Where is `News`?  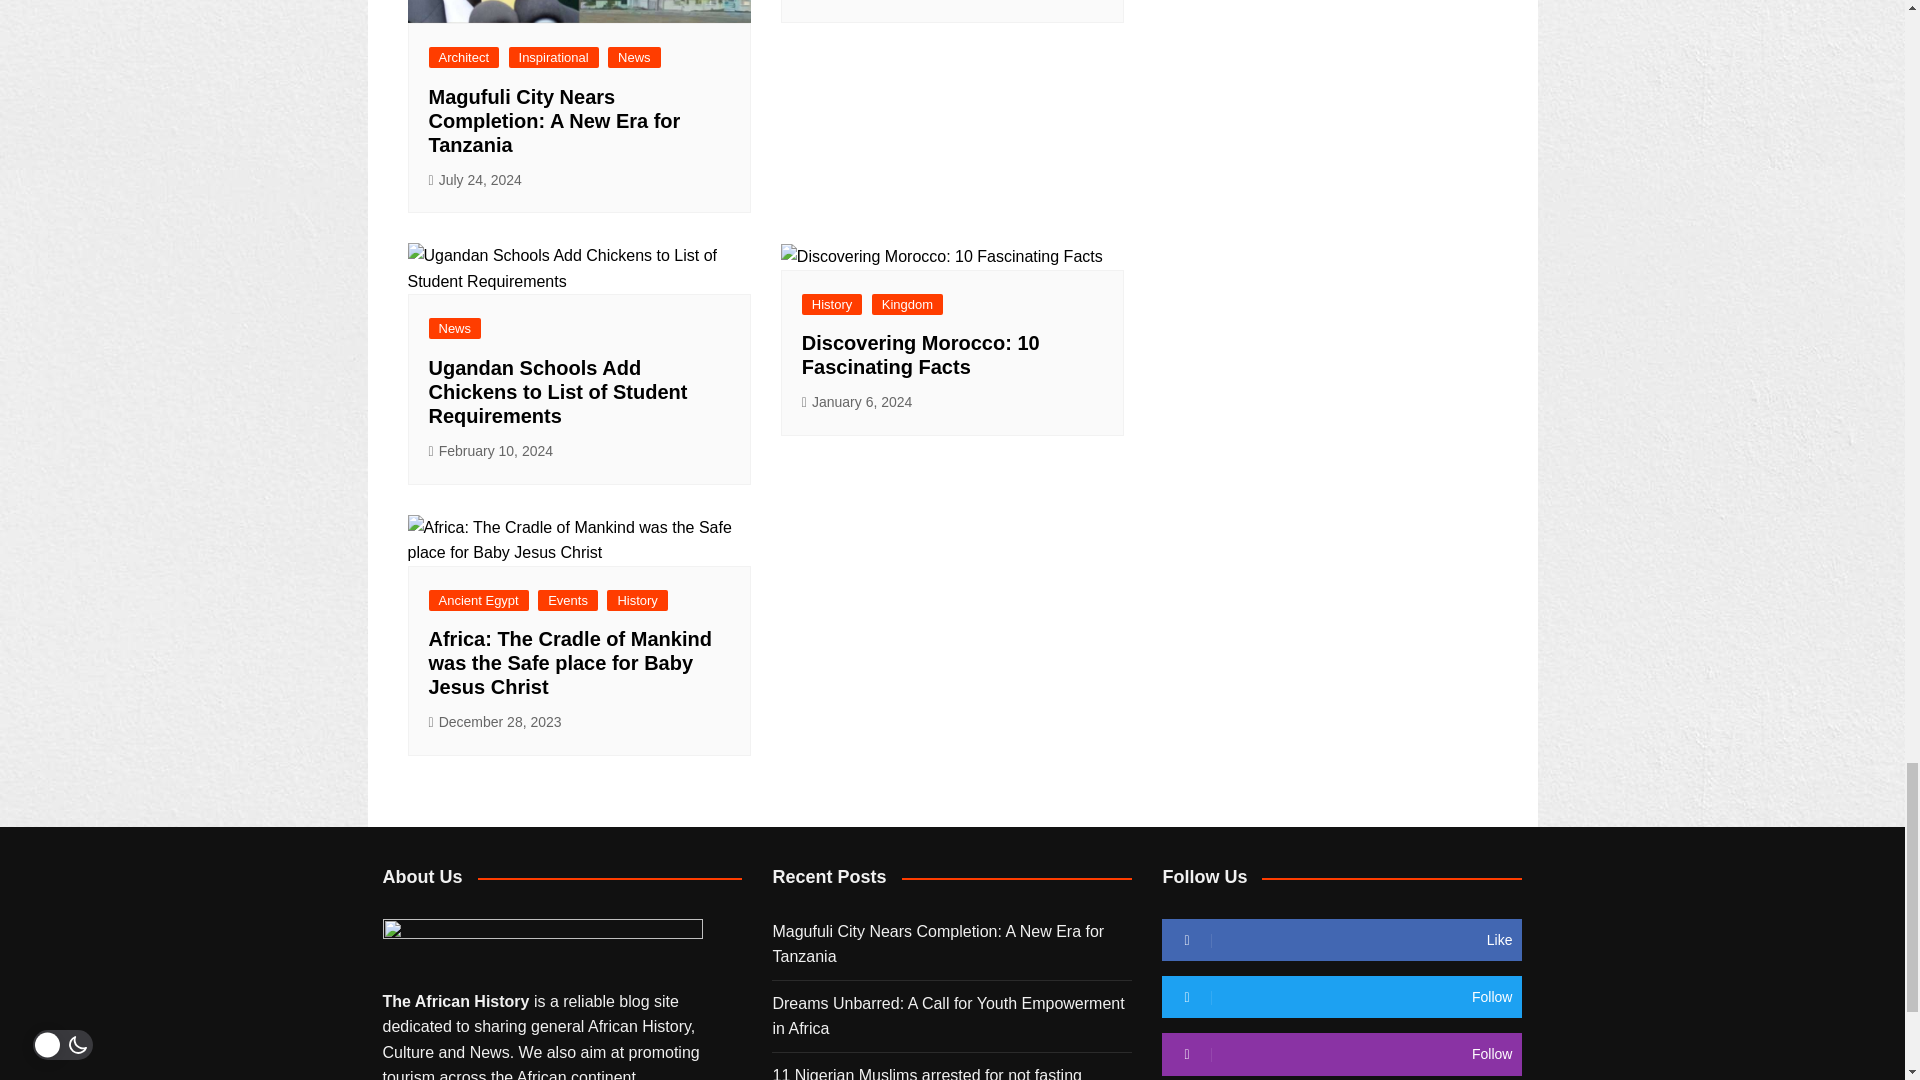
News is located at coordinates (634, 58).